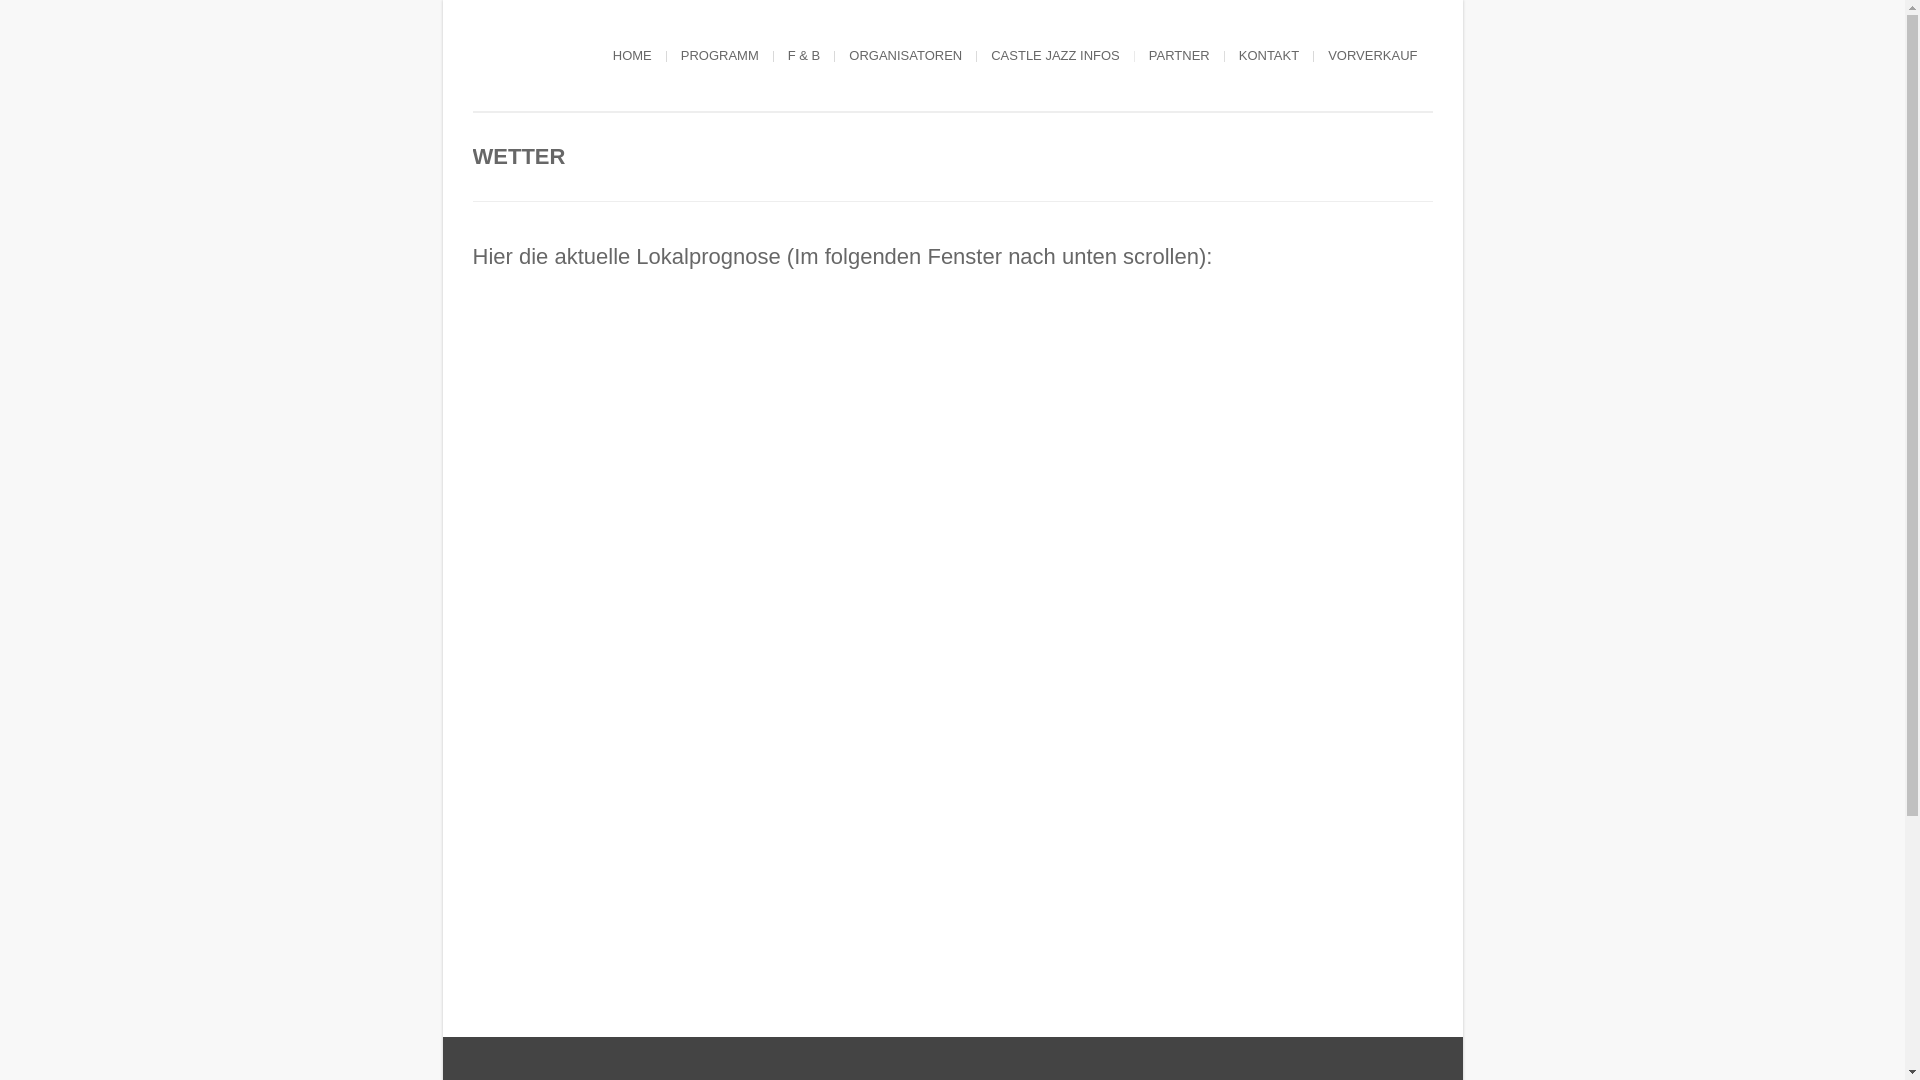 Image resolution: width=1920 pixels, height=1080 pixels. What do you see at coordinates (906, 56) in the screenshot?
I see `ORGANISATOREN` at bounding box center [906, 56].